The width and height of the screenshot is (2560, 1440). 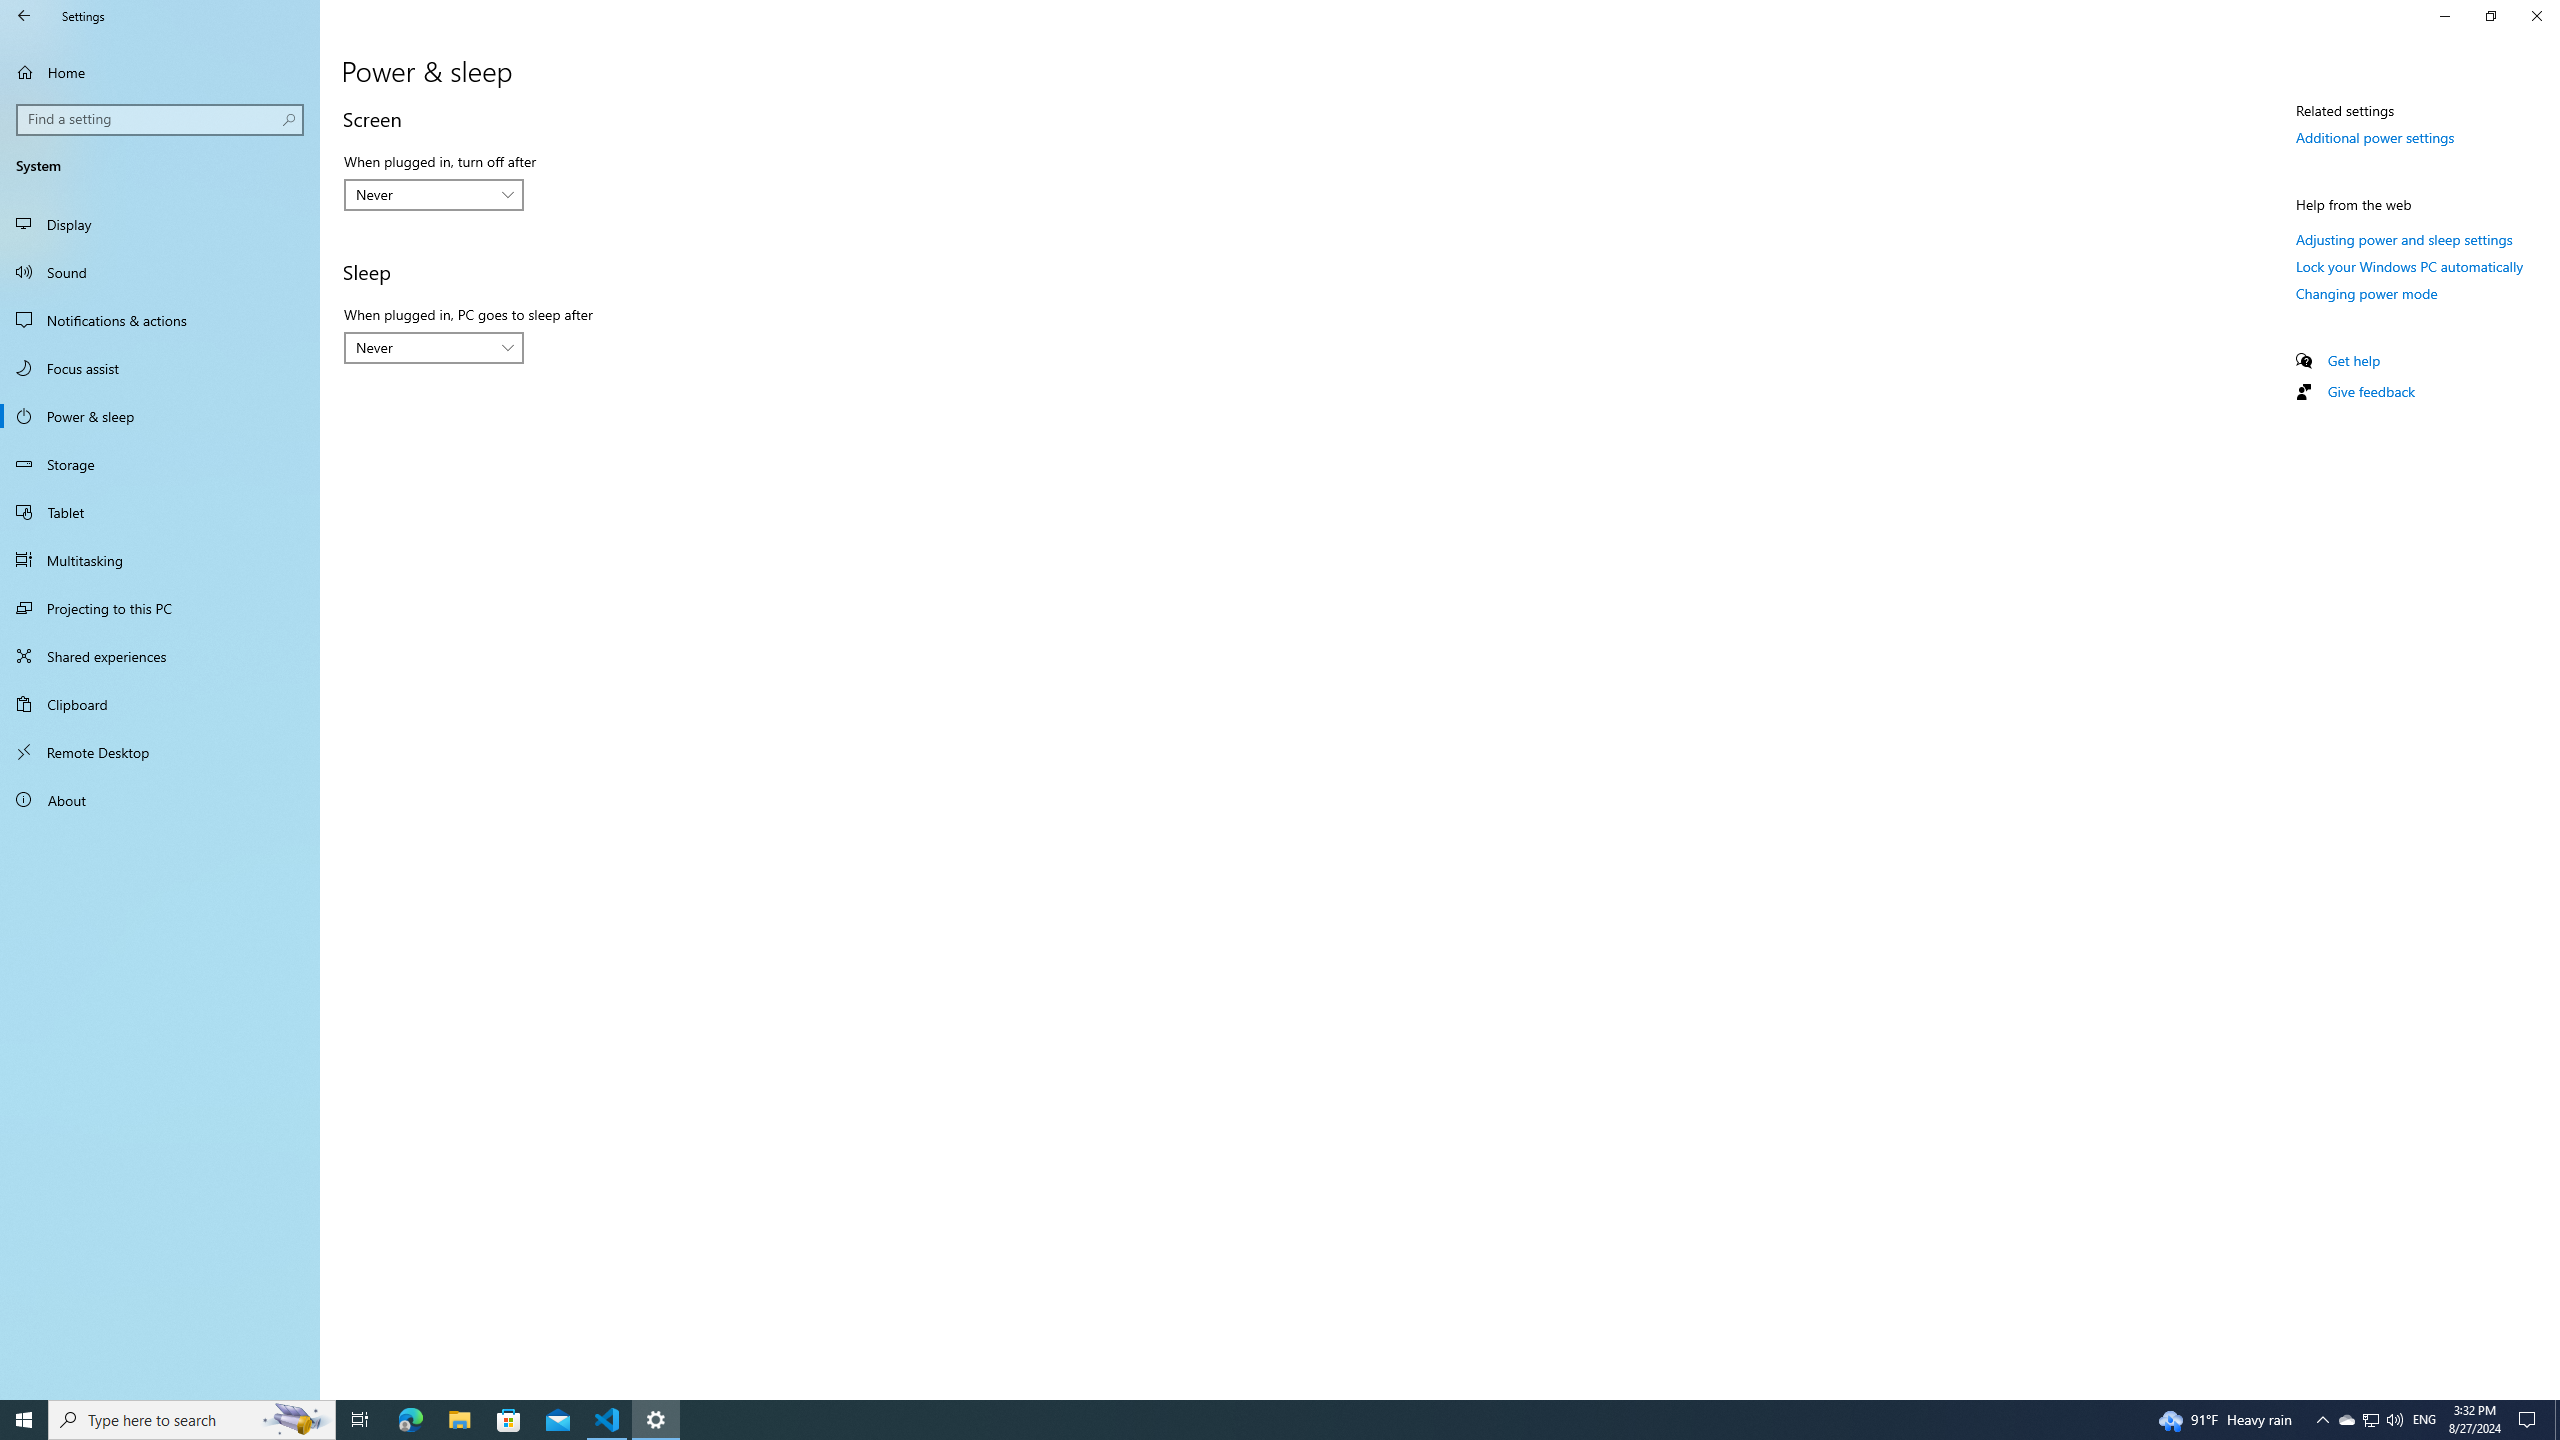 What do you see at coordinates (160, 656) in the screenshot?
I see `Shared experiences` at bounding box center [160, 656].